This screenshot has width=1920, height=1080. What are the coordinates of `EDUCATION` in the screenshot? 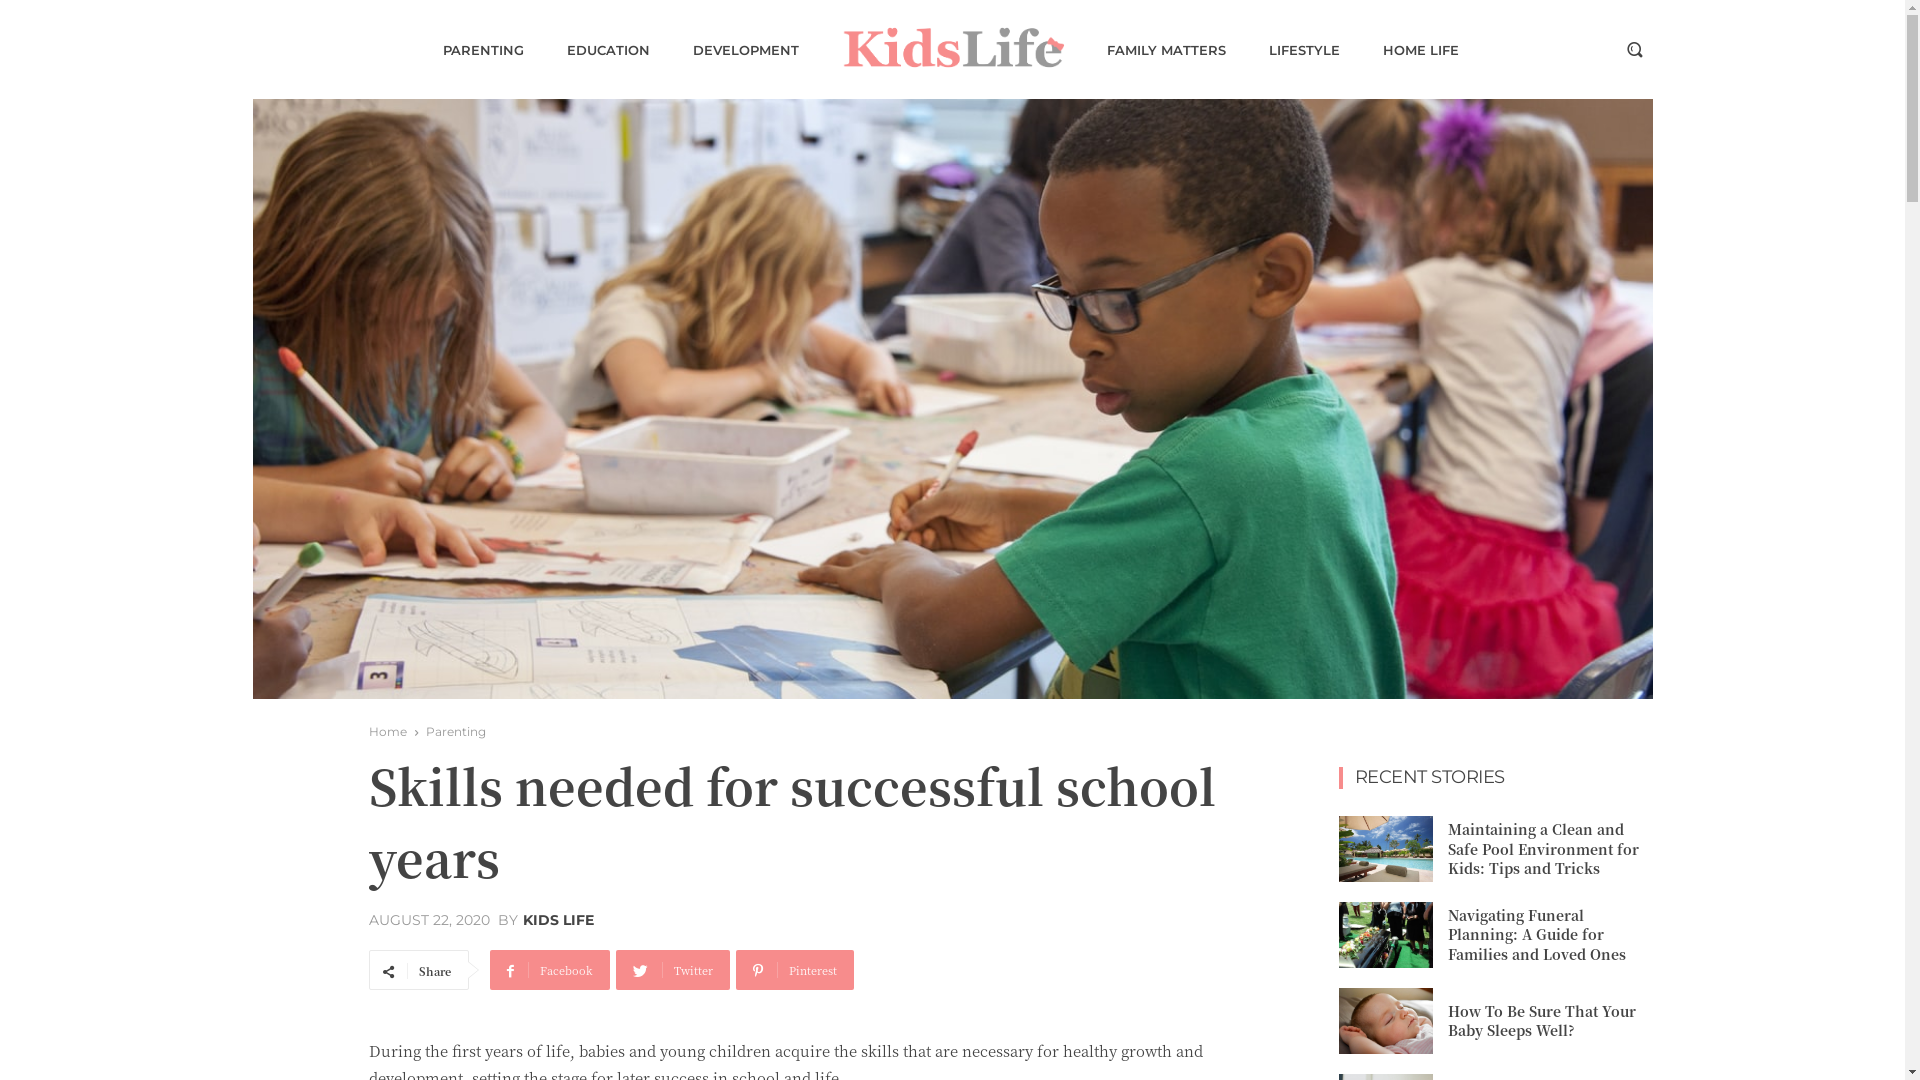 It's located at (608, 50).